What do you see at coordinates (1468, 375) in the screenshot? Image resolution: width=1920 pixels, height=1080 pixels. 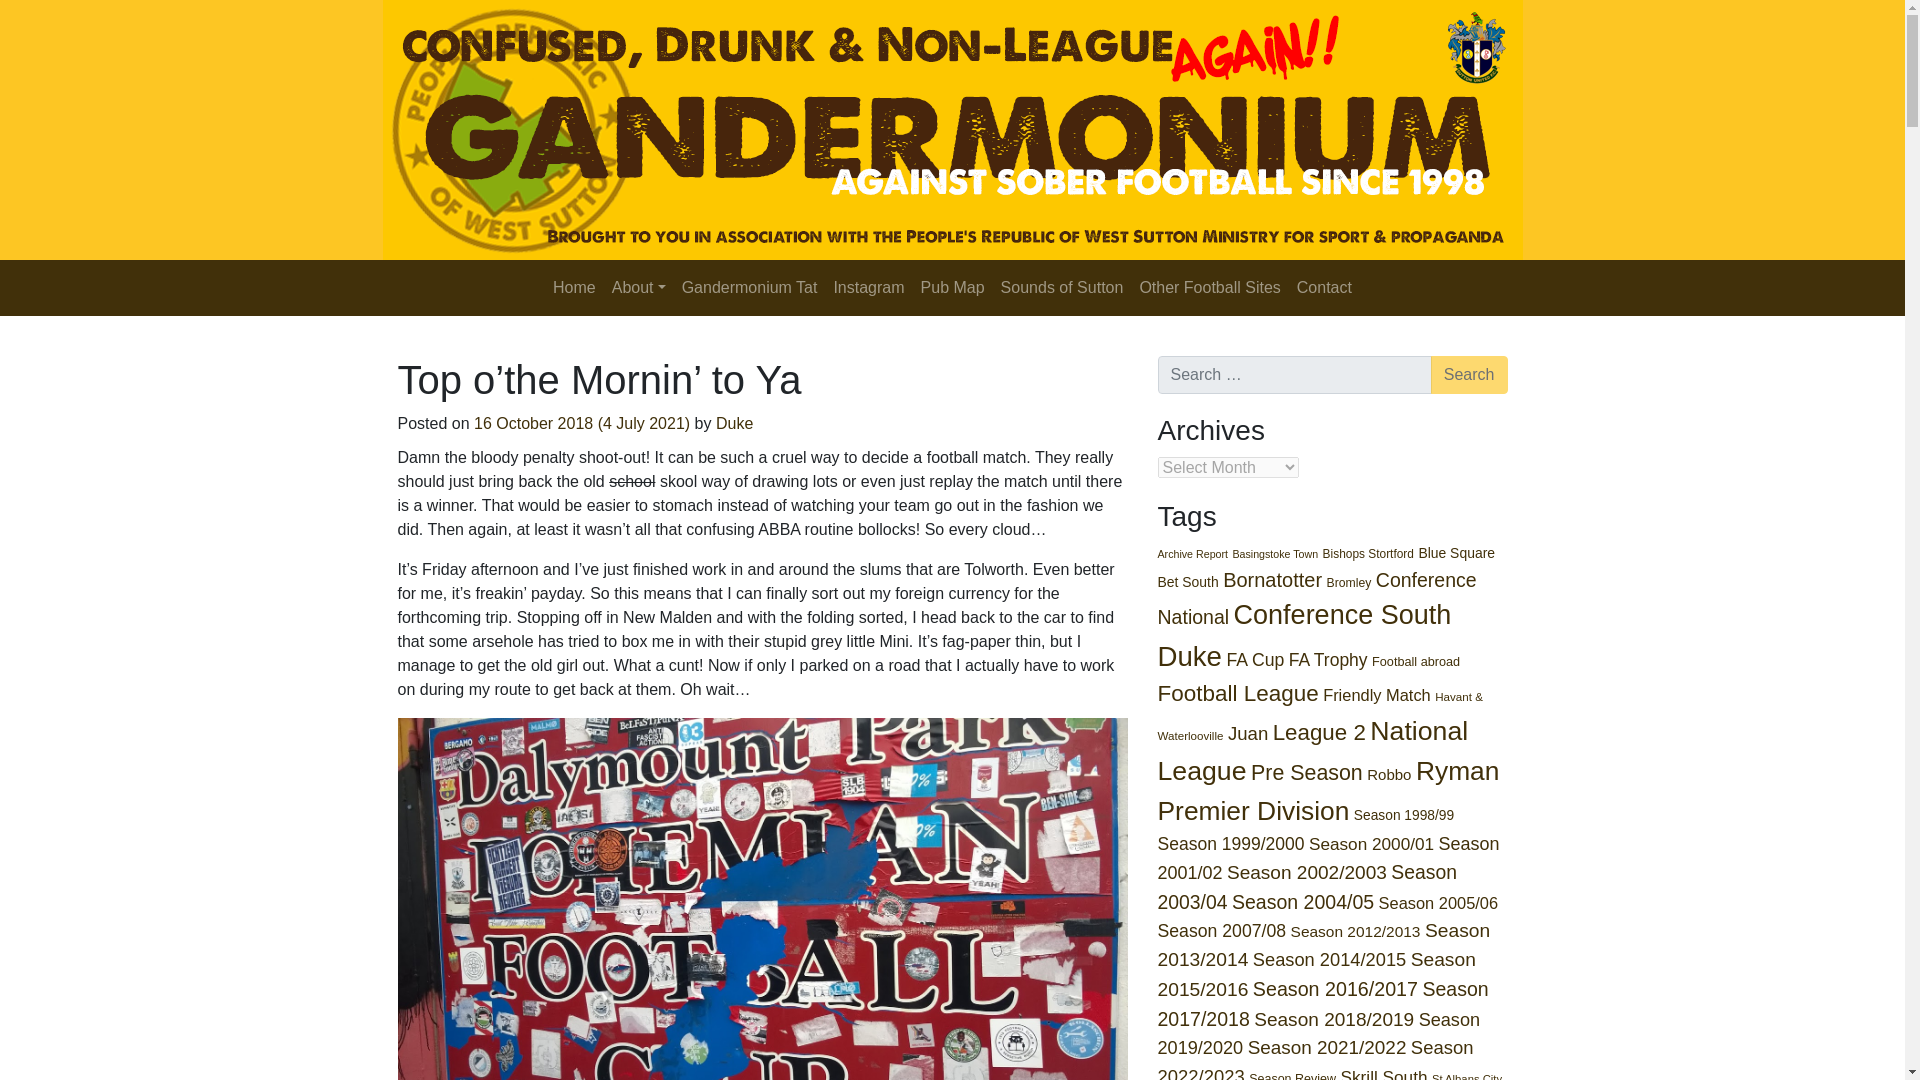 I see `Search` at bounding box center [1468, 375].